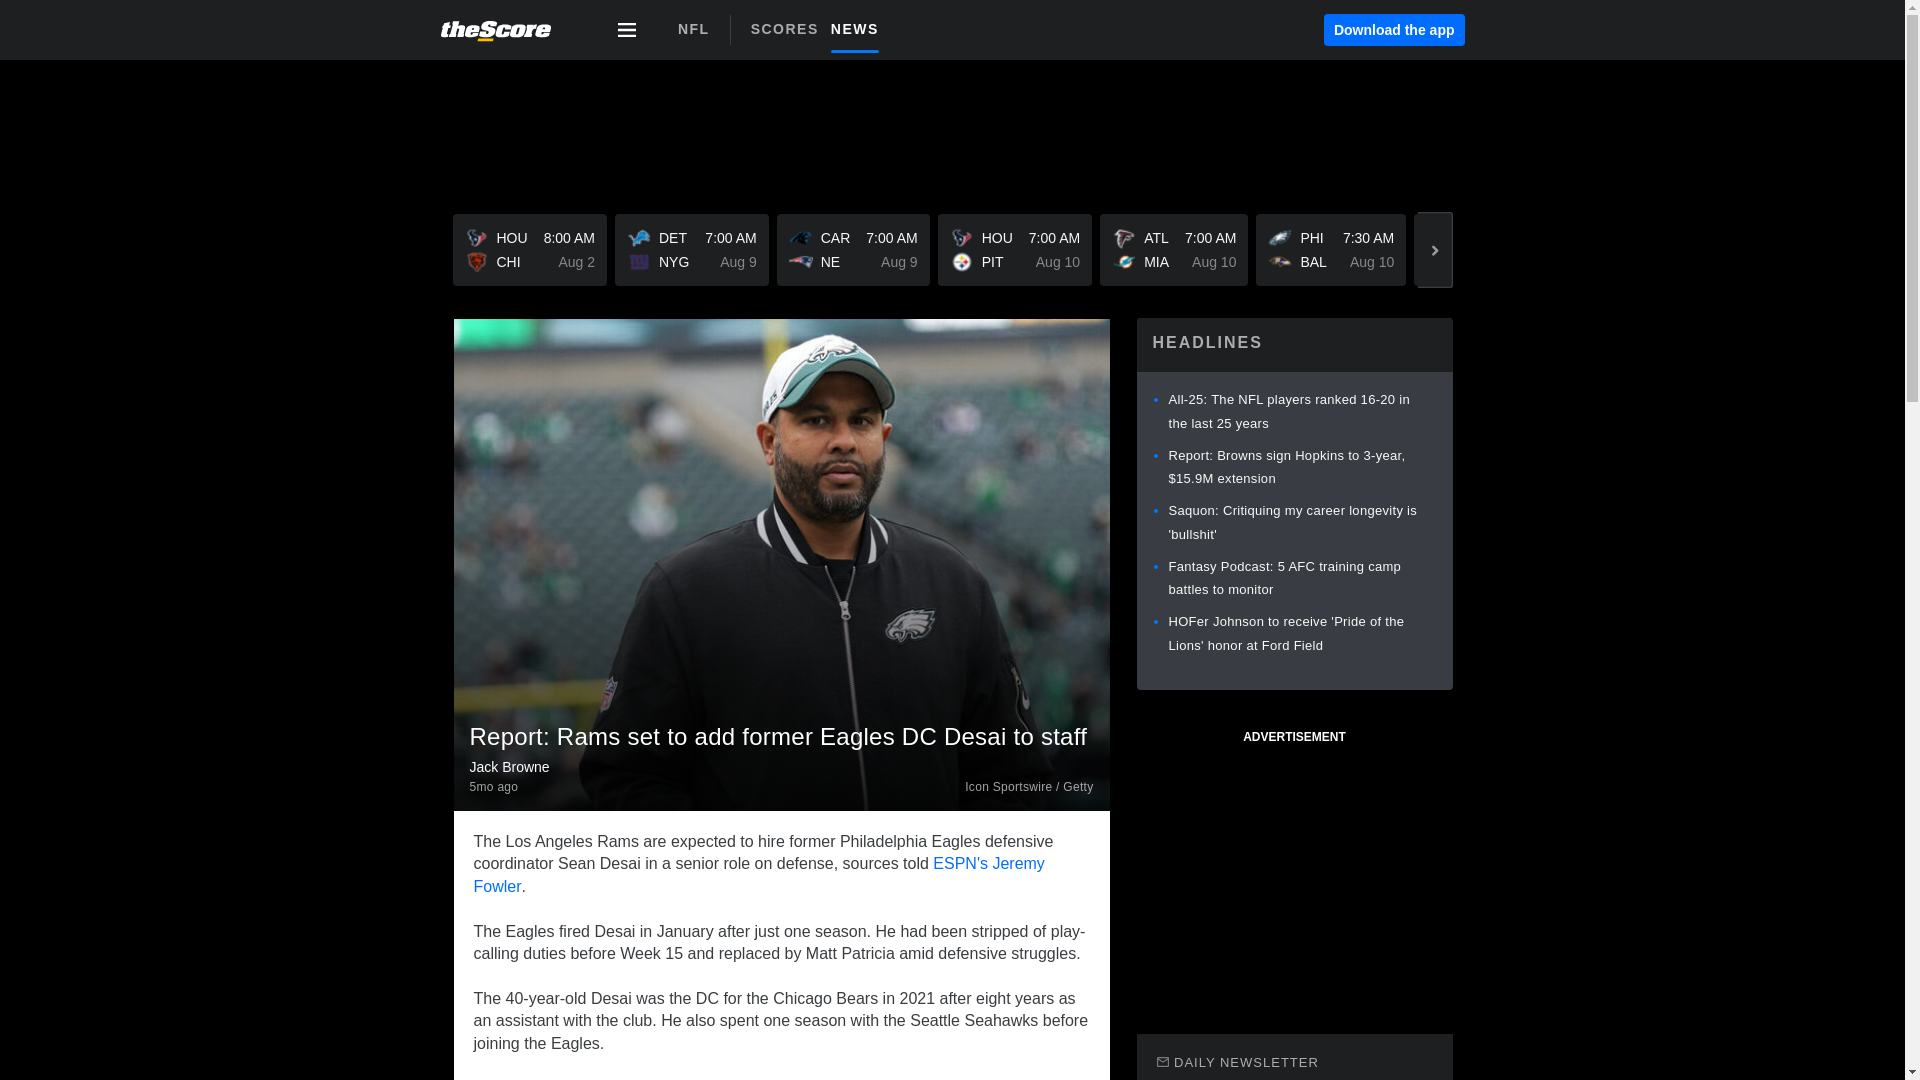  What do you see at coordinates (1294, 868) in the screenshot?
I see `2024-02-25T19:59:55.000Z` at bounding box center [1294, 868].